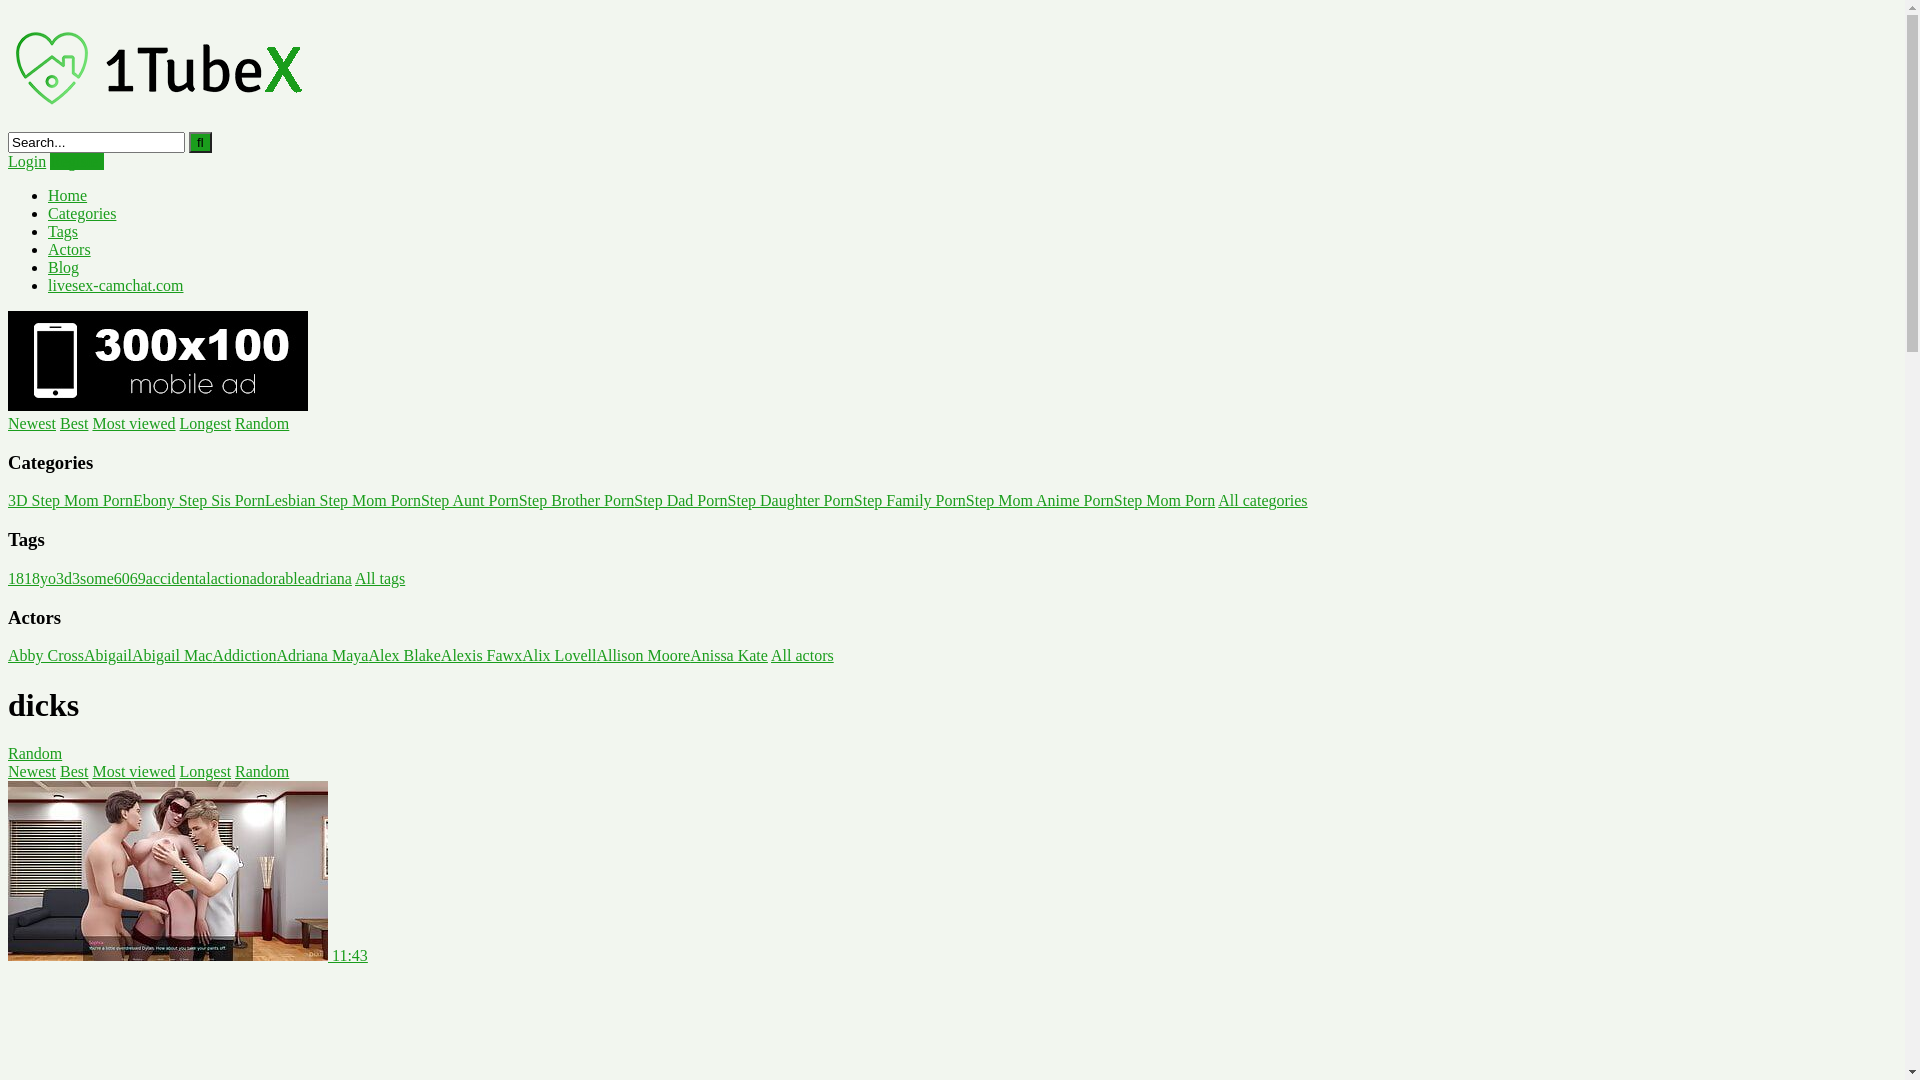  What do you see at coordinates (70, 500) in the screenshot?
I see `3D Step Mom Porn` at bounding box center [70, 500].